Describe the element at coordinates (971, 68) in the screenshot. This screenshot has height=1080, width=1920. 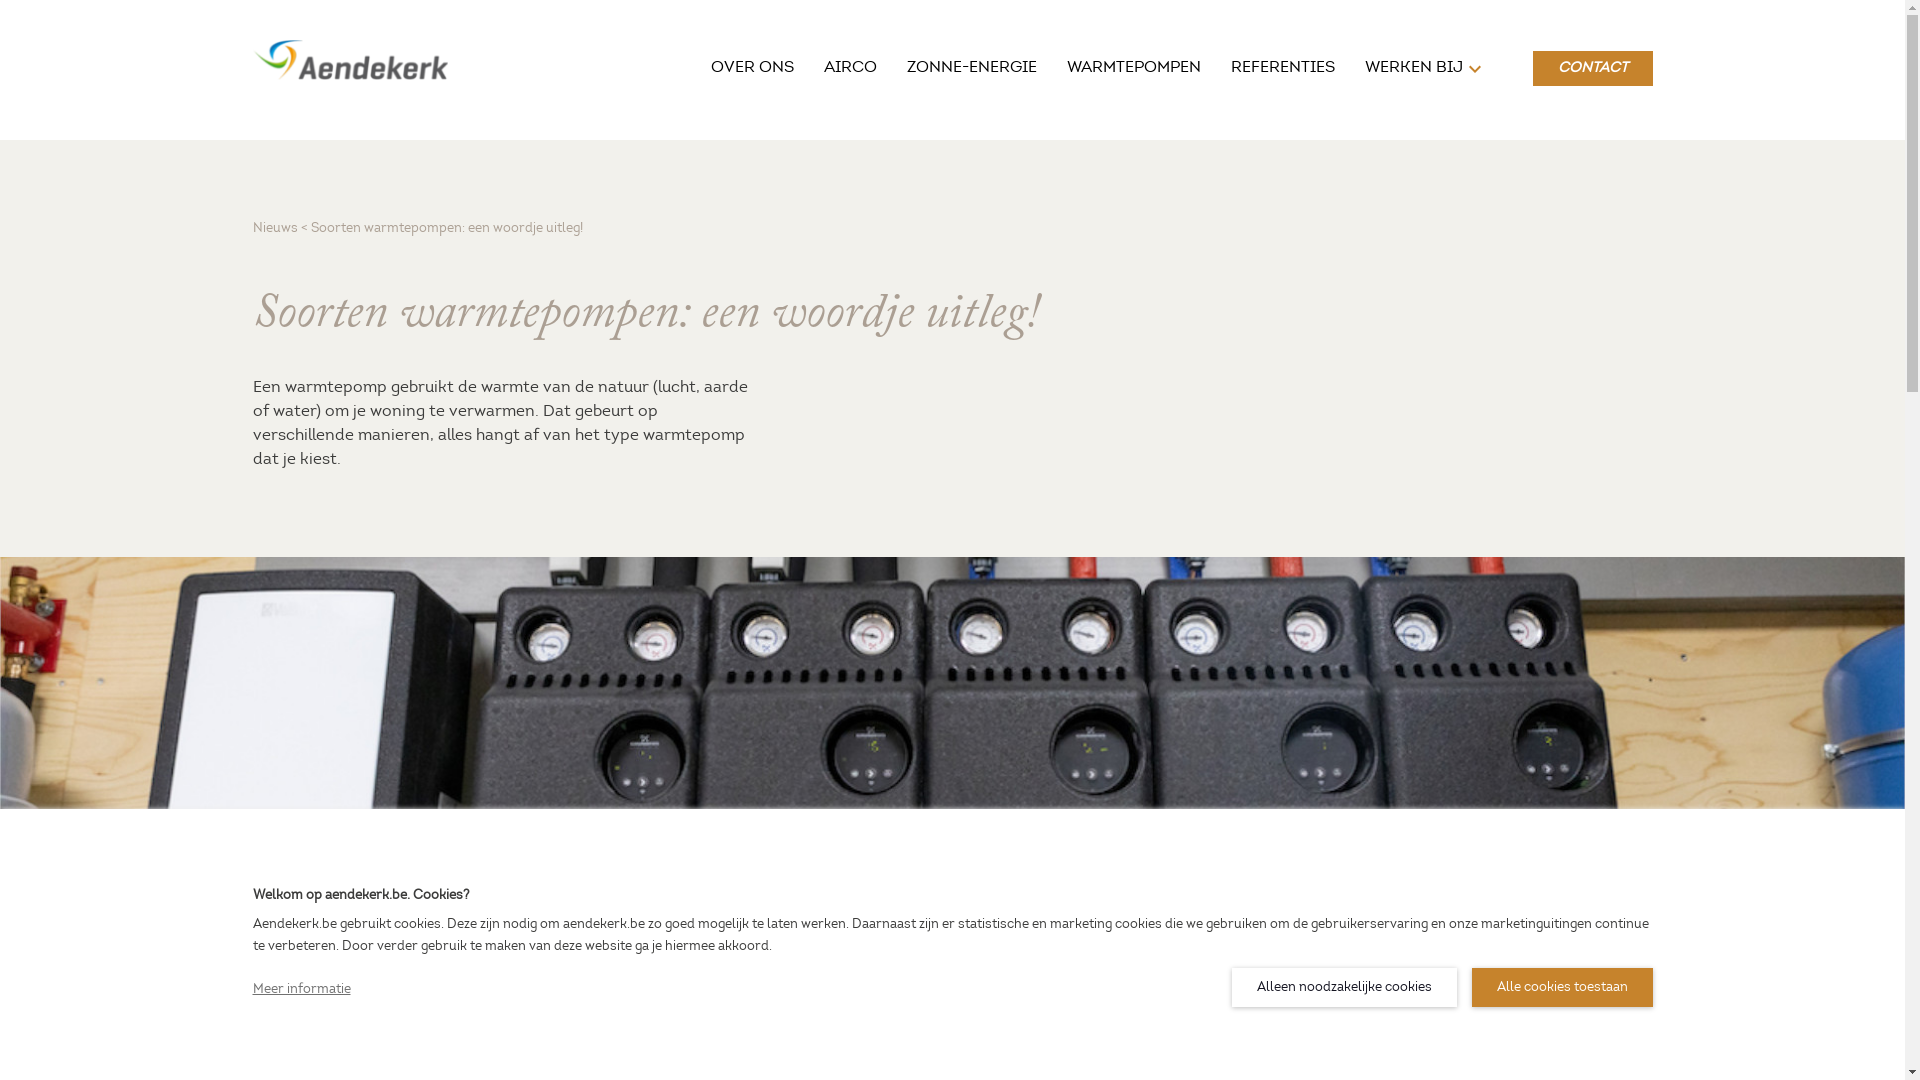
I see `ZONNE-ENERGIE` at that location.